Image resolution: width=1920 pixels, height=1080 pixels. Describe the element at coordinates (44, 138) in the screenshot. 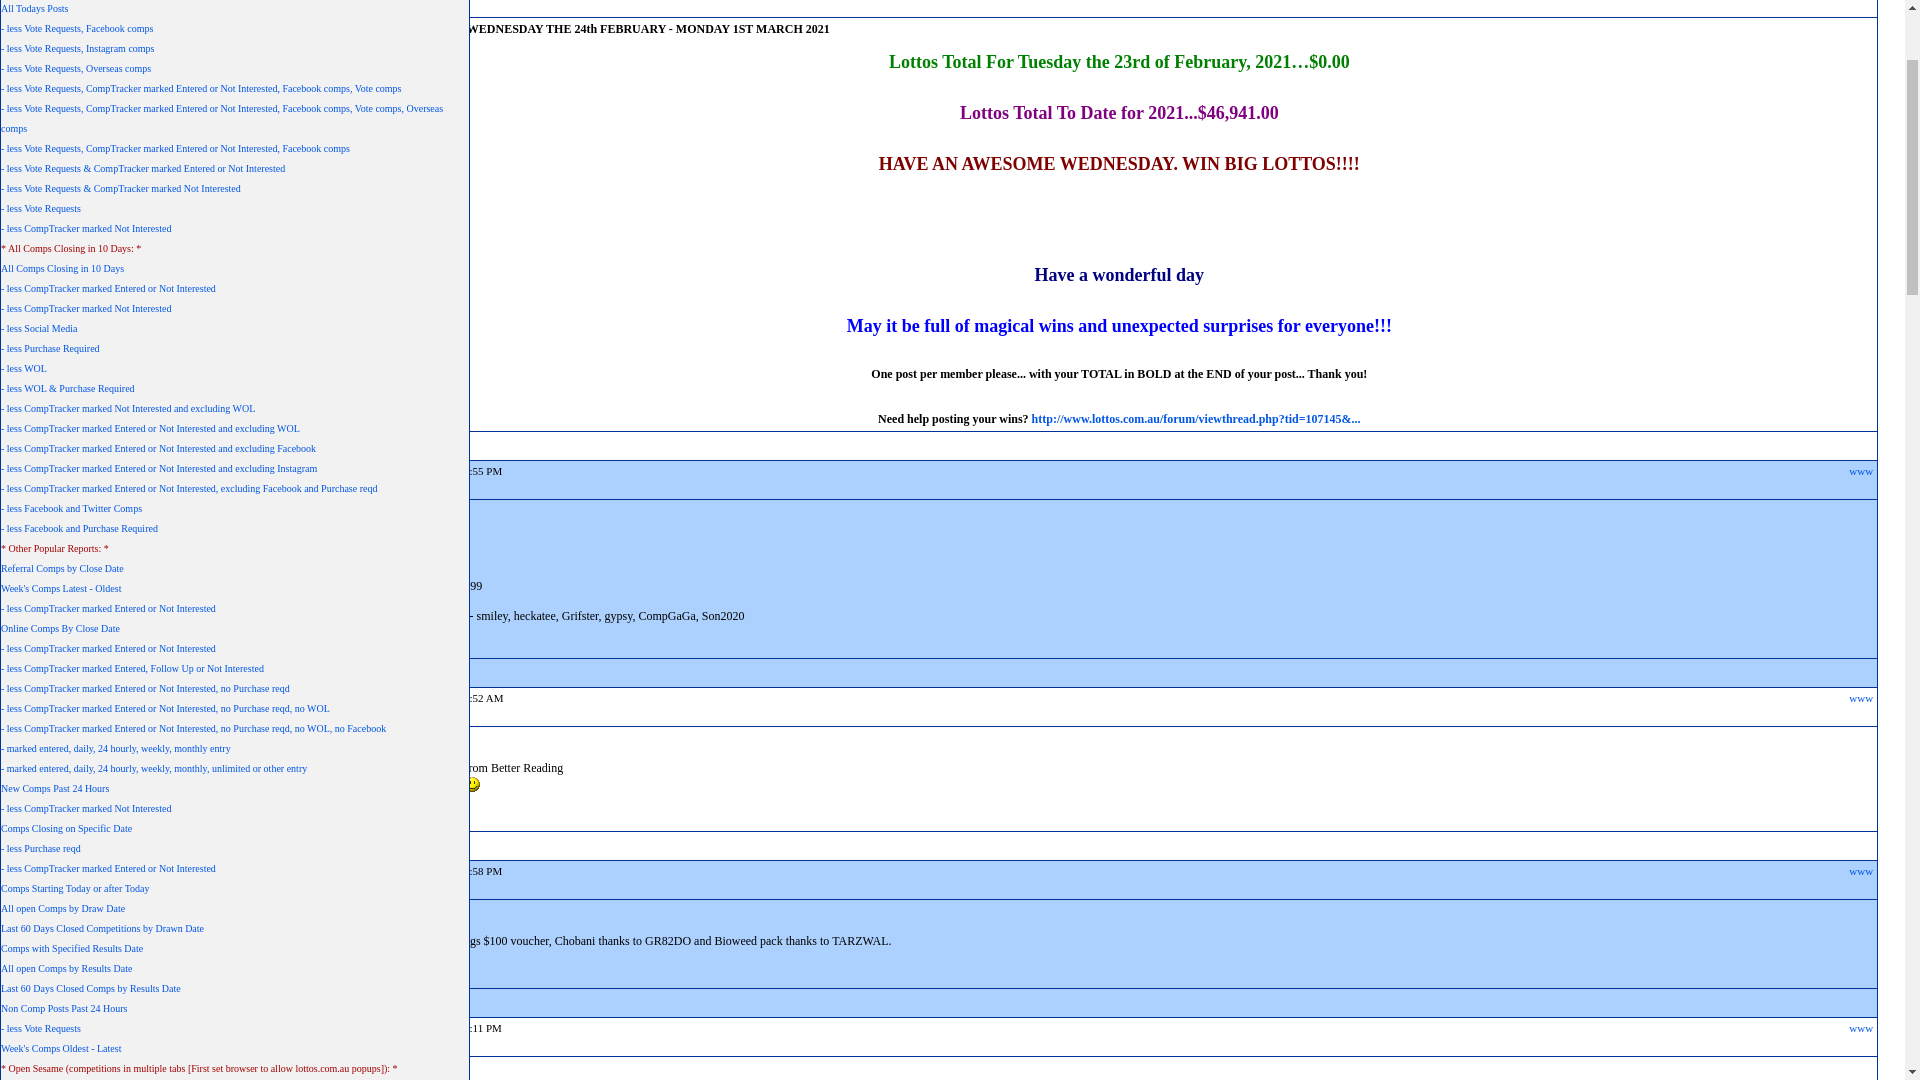

I see `Posts Since Last Visit` at that location.